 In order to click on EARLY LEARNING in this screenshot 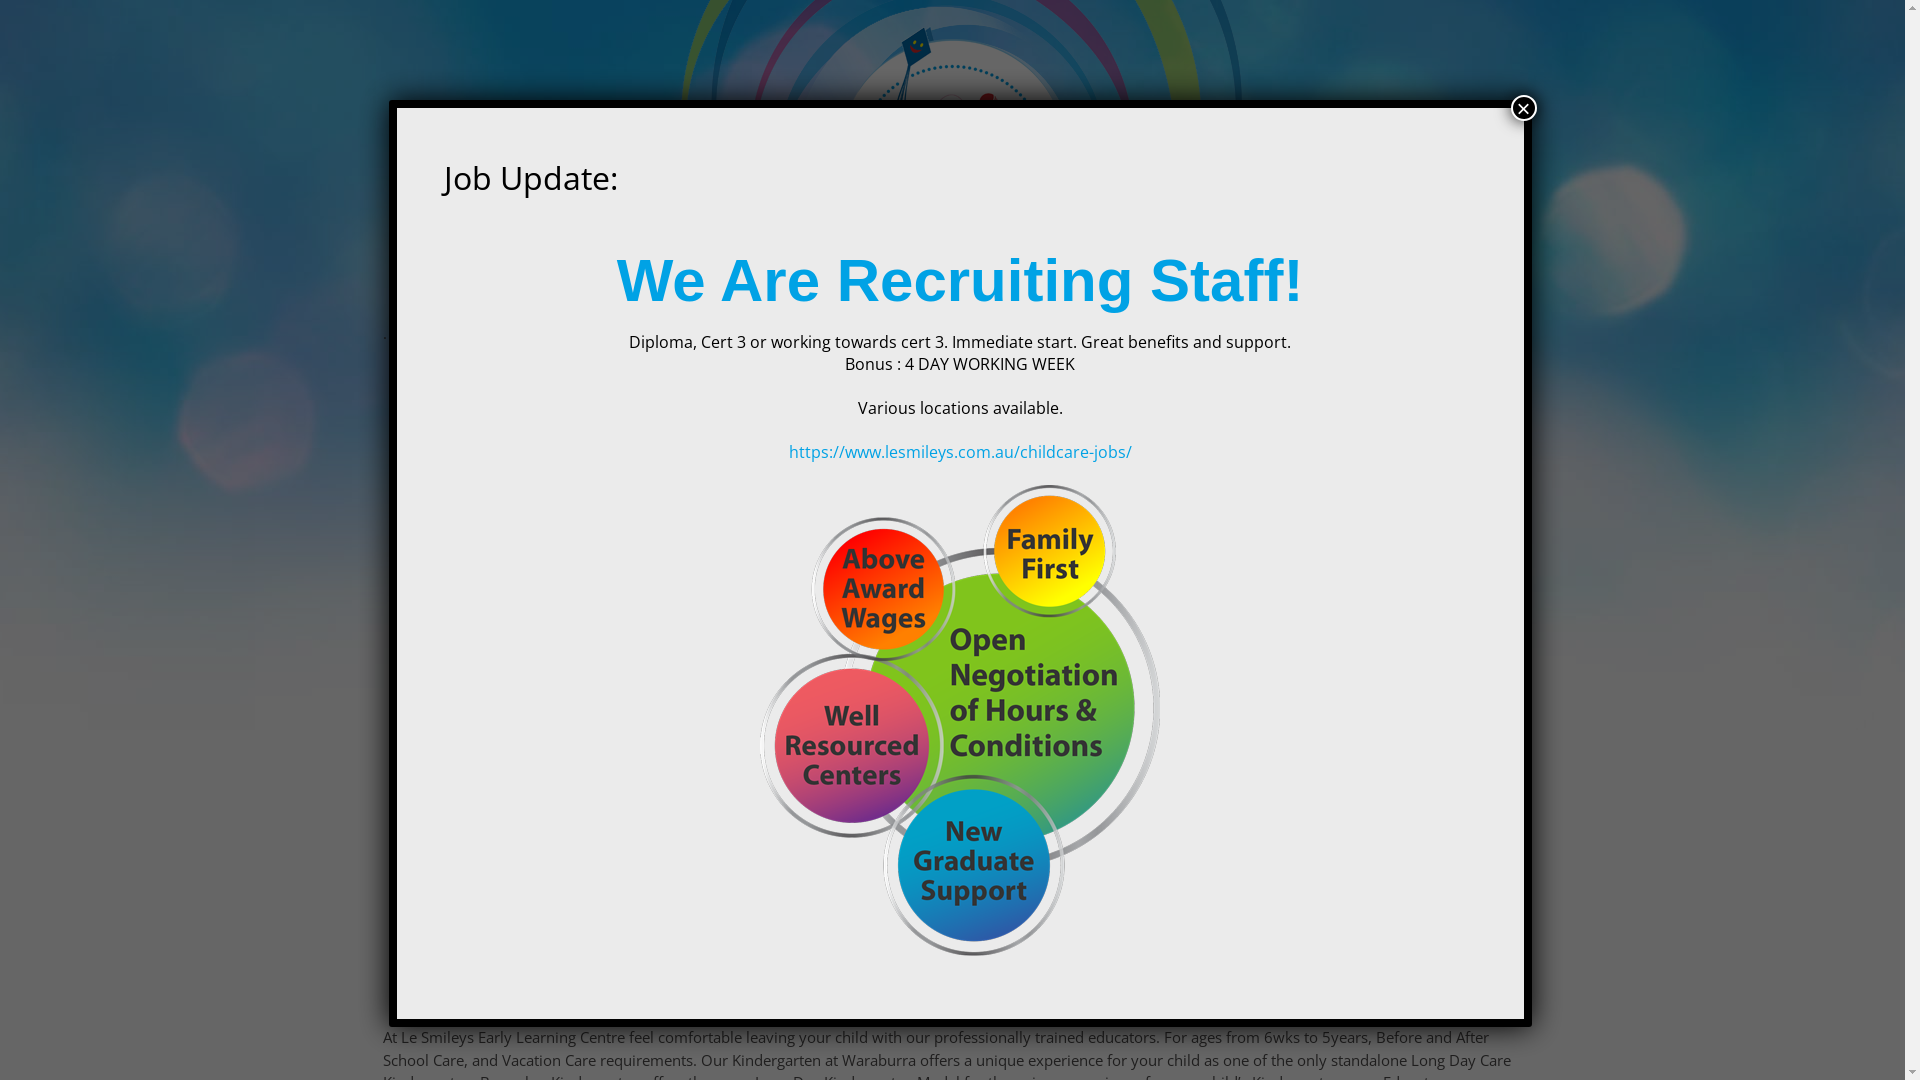, I will do `click(706, 293)`.